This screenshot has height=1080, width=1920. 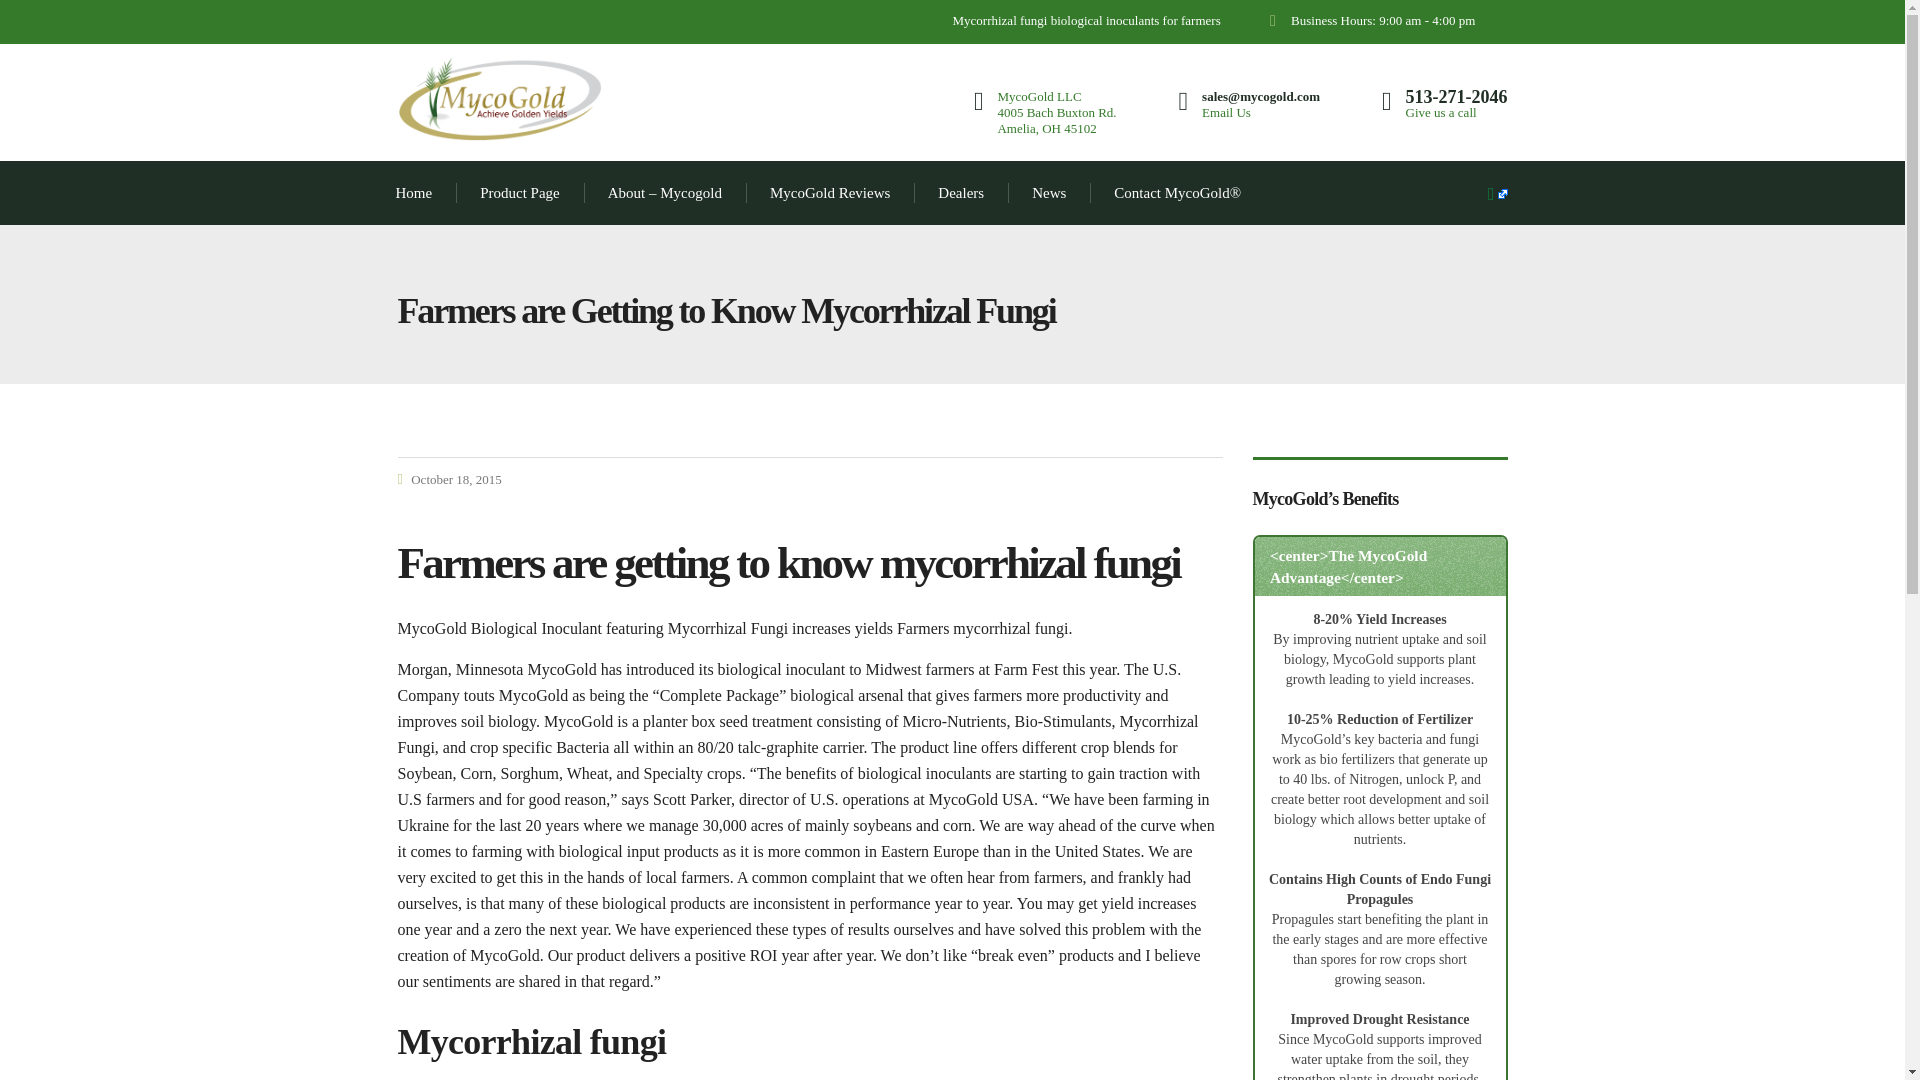 What do you see at coordinates (1456, 96) in the screenshot?
I see `513-271-2046` at bounding box center [1456, 96].